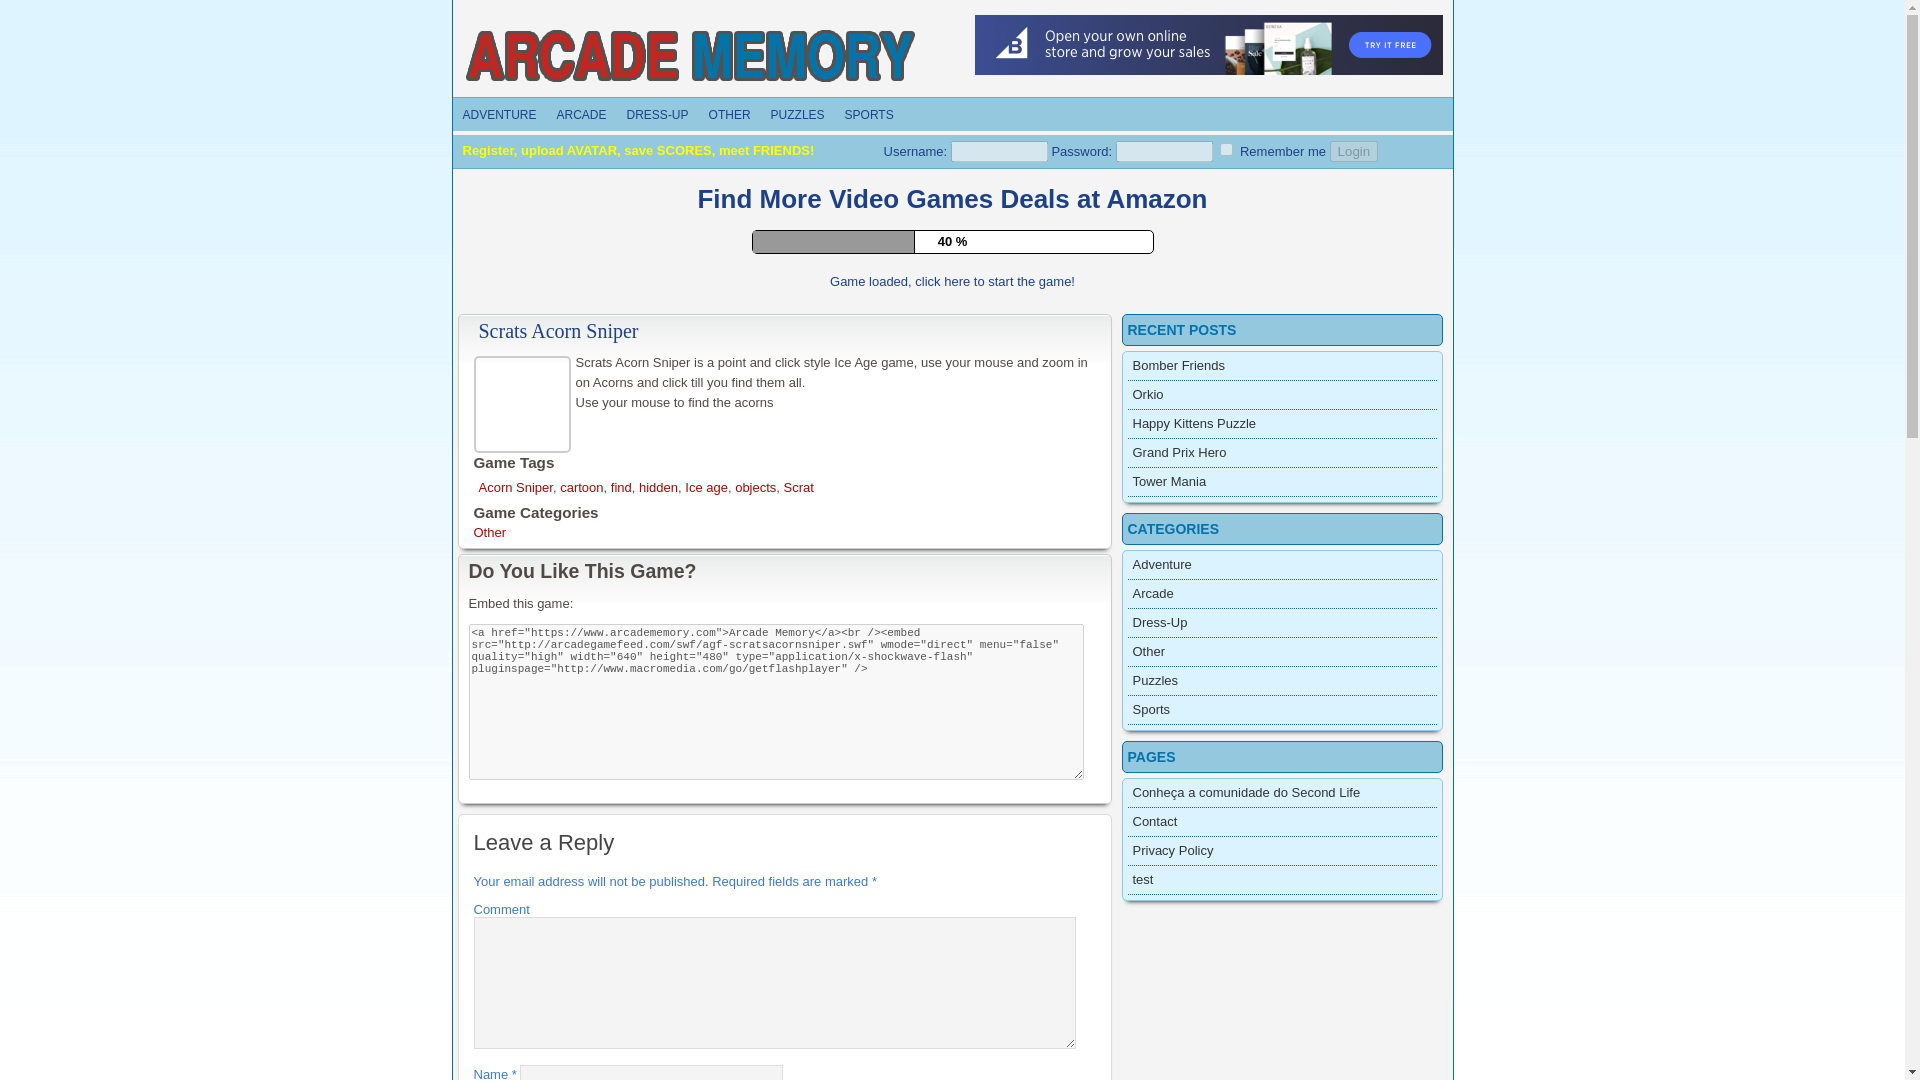  What do you see at coordinates (729, 114) in the screenshot?
I see `OTHER` at bounding box center [729, 114].